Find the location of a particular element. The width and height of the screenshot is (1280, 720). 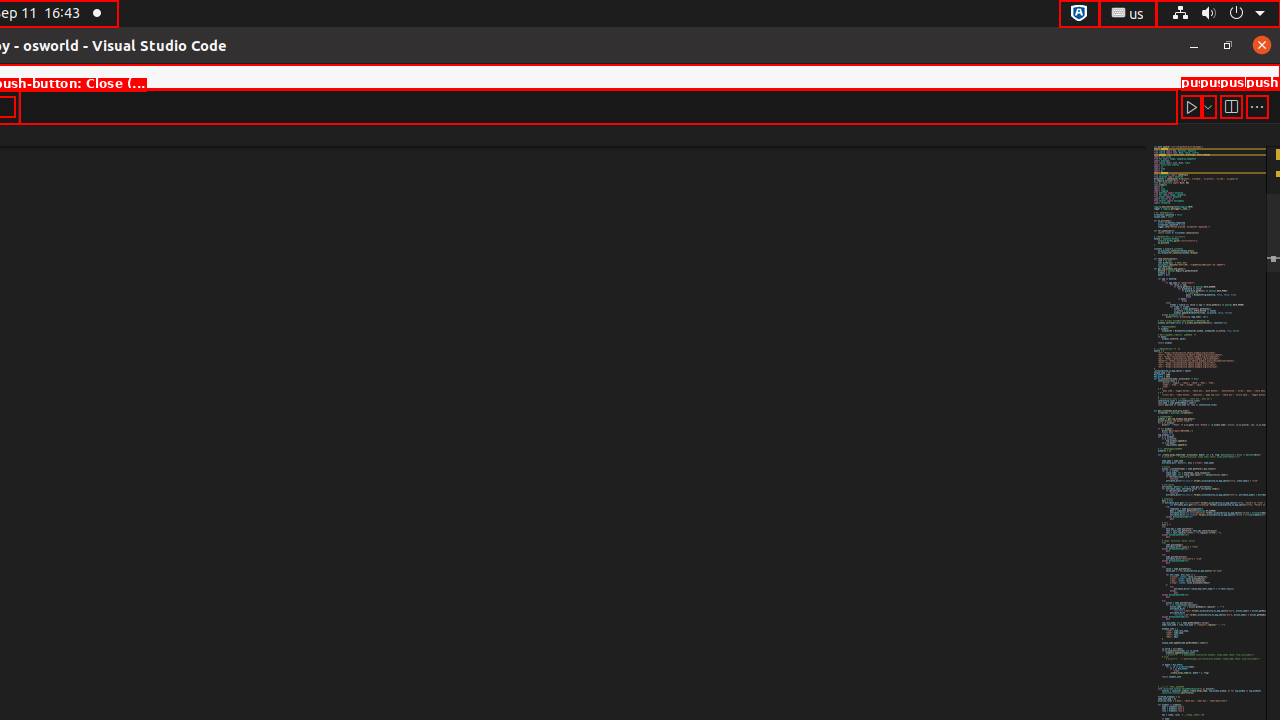

Run or Debug... is located at coordinates (1208, 106).